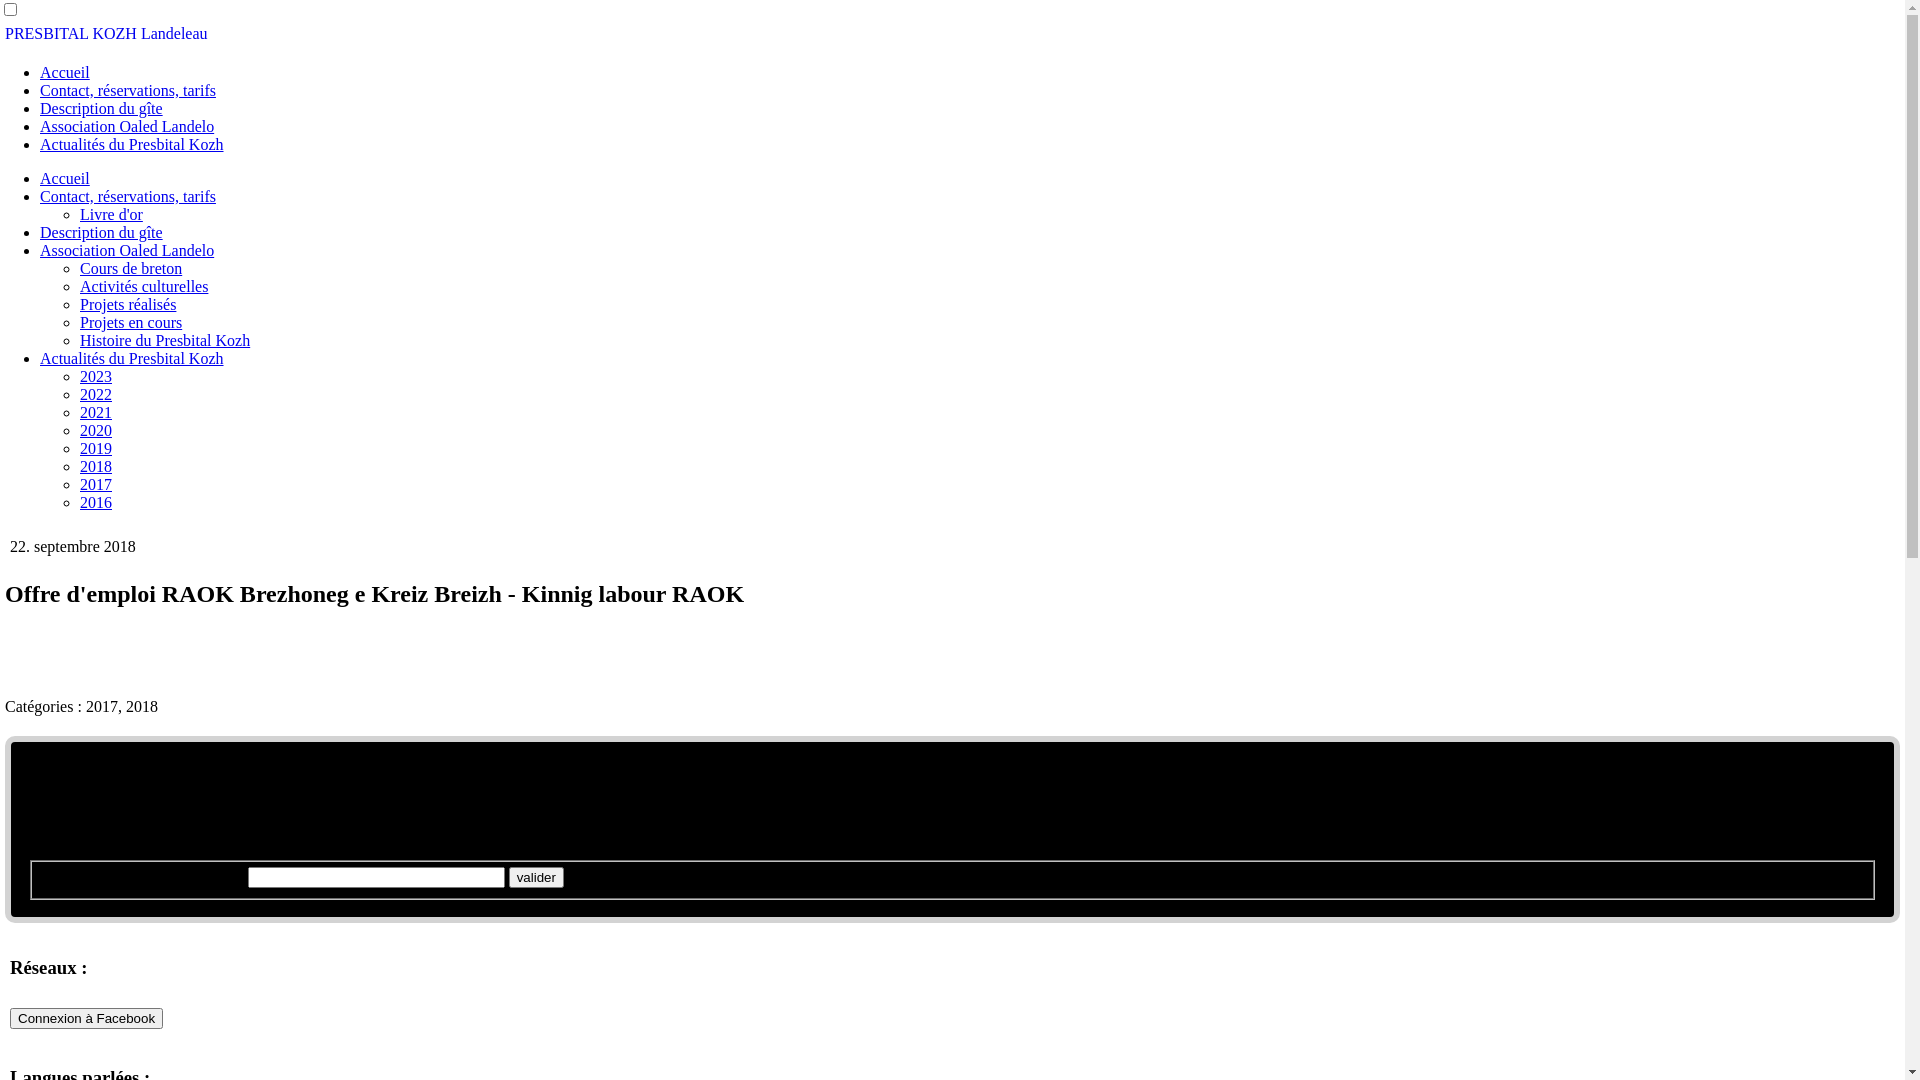 The width and height of the screenshot is (1920, 1080). Describe the element at coordinates (131, 268) in the screenshot. I see `Cours de breton` at that location.